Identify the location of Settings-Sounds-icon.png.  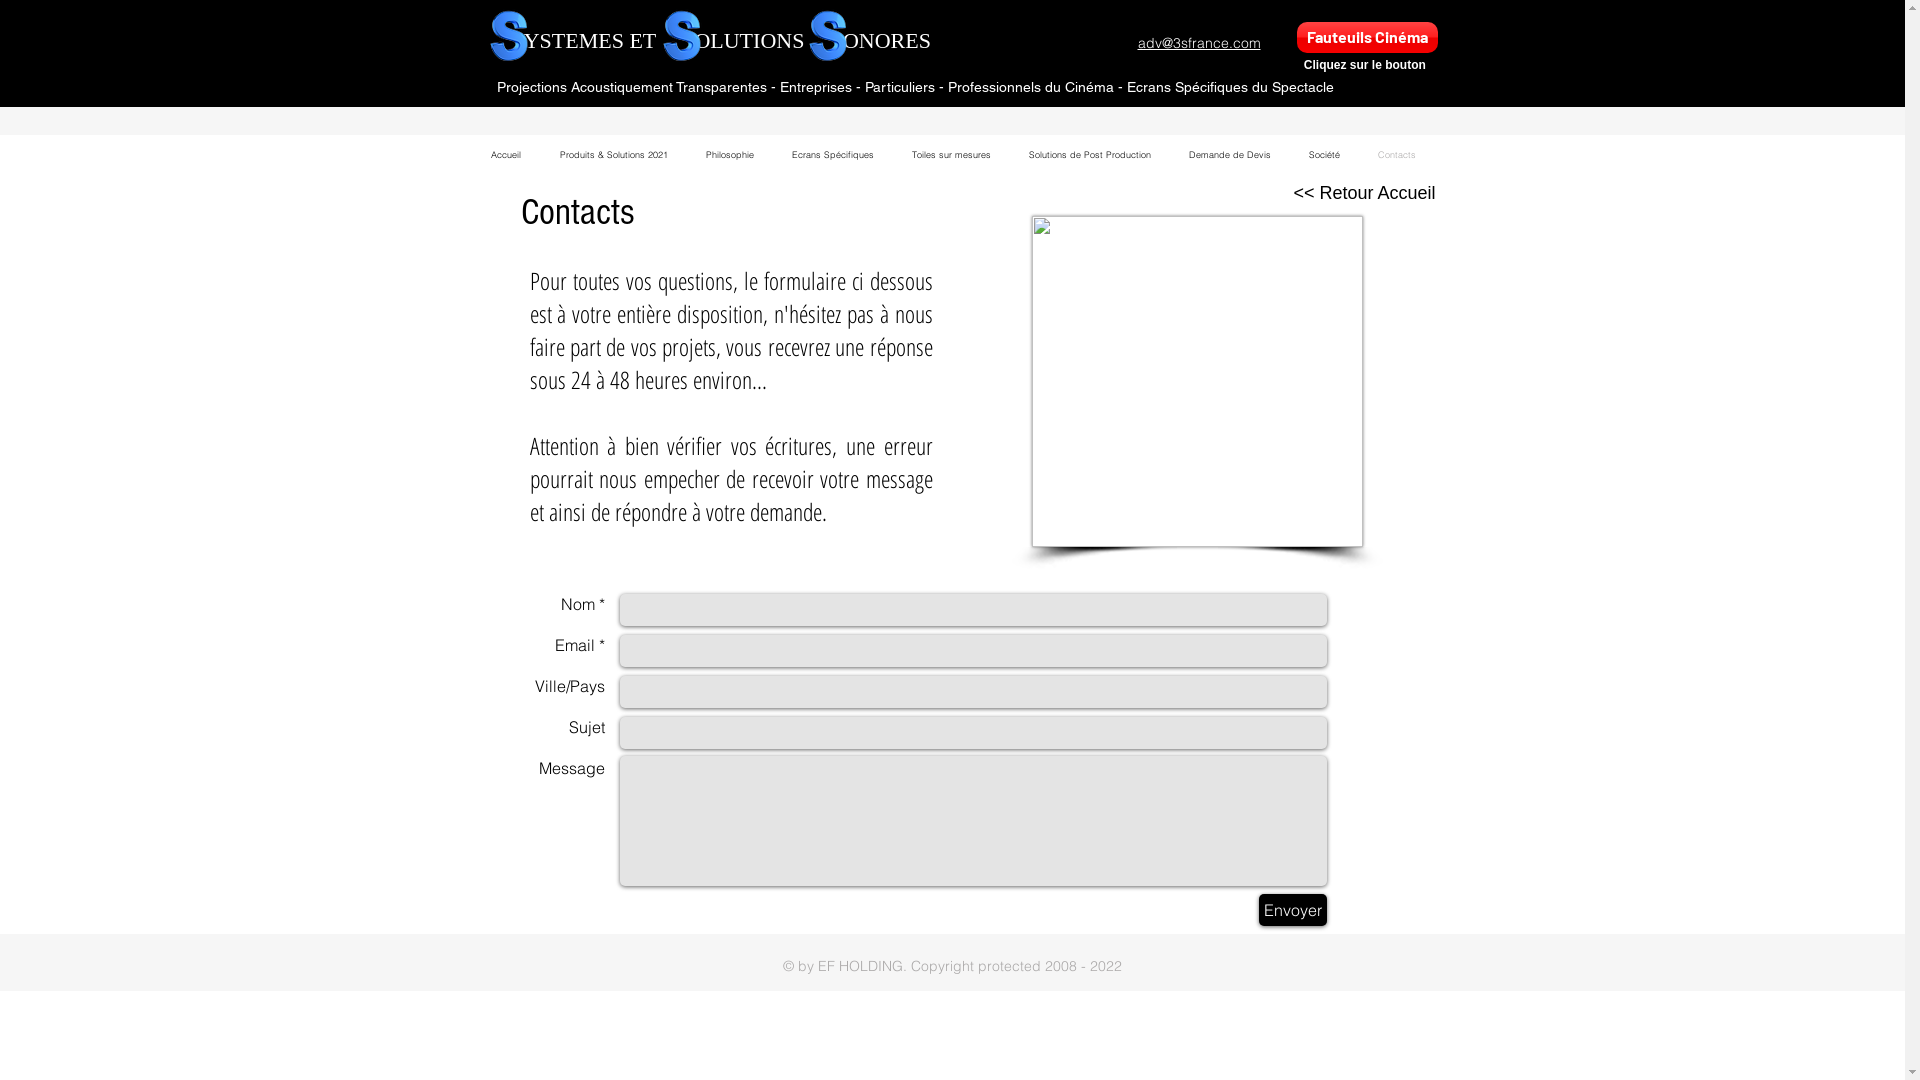
(1198, 382).